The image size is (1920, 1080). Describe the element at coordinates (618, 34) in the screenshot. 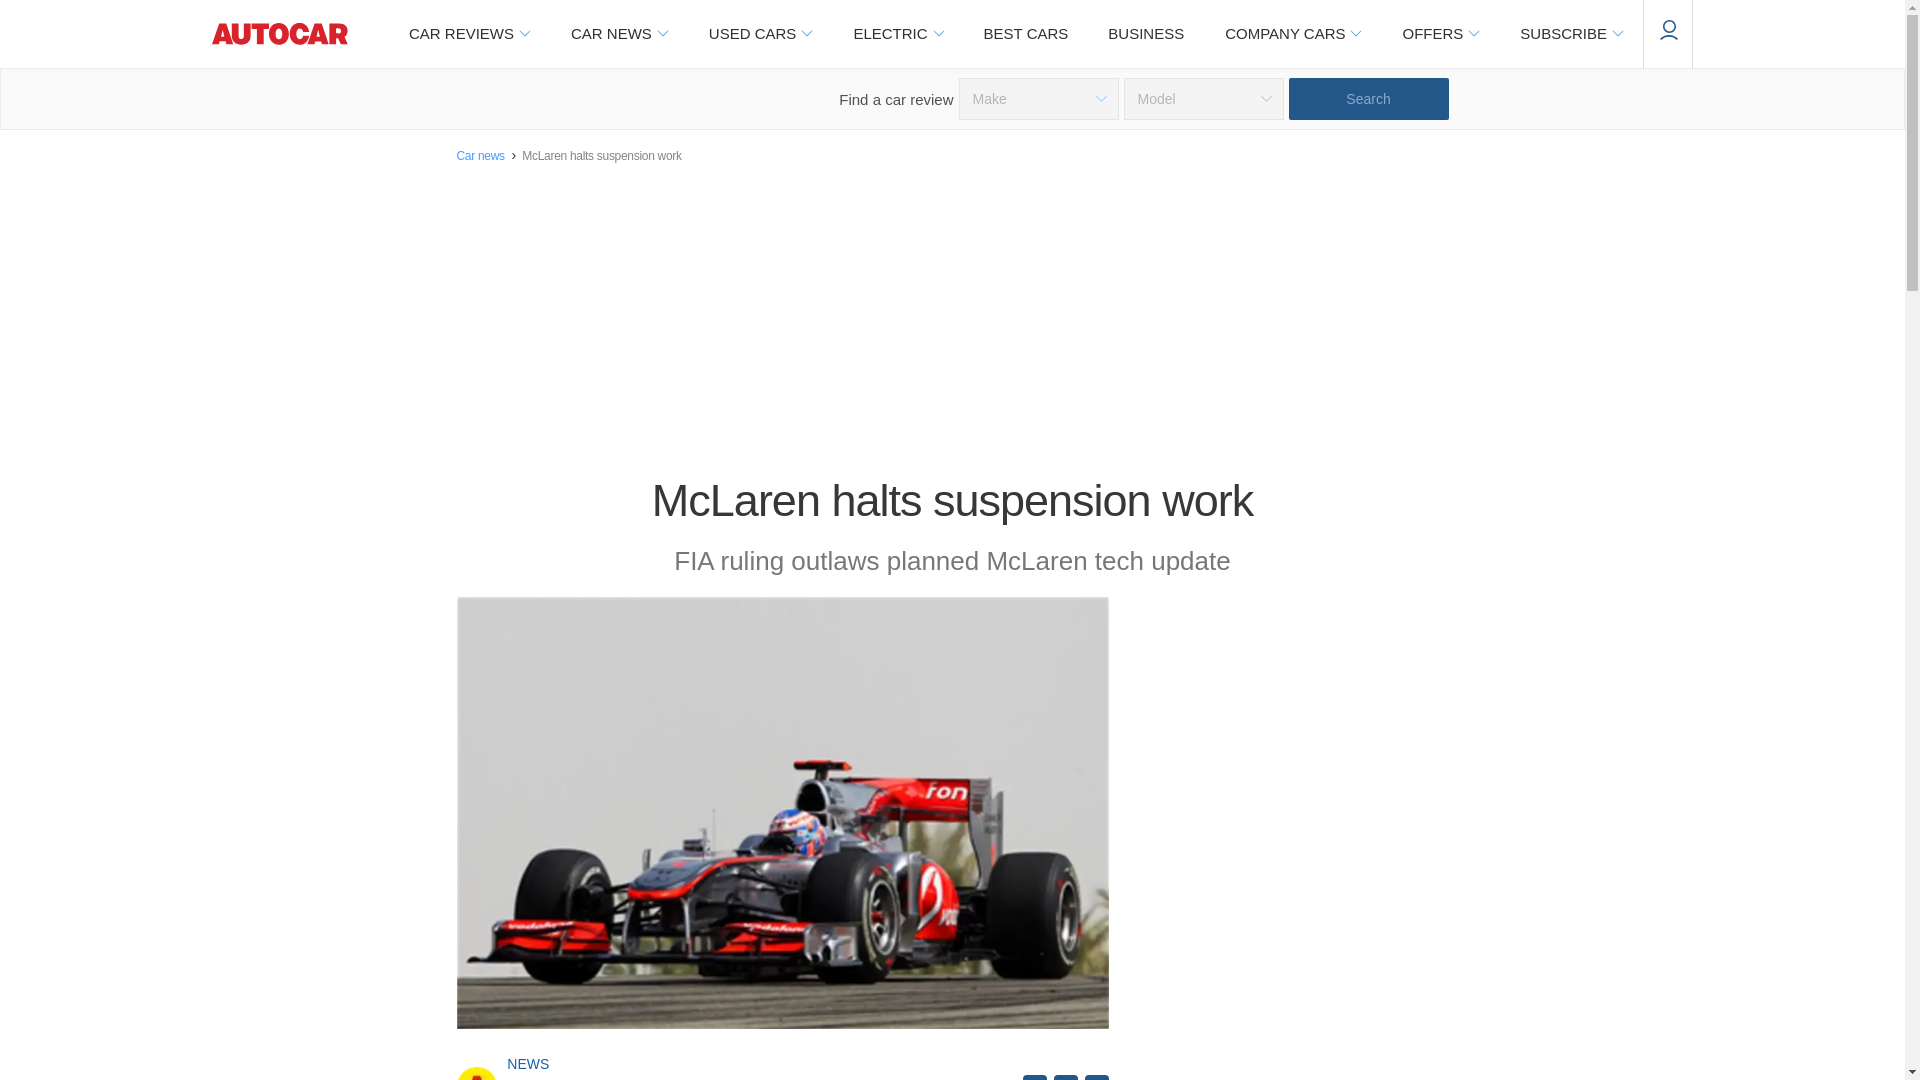

I see `CAR NEWS` at that location.